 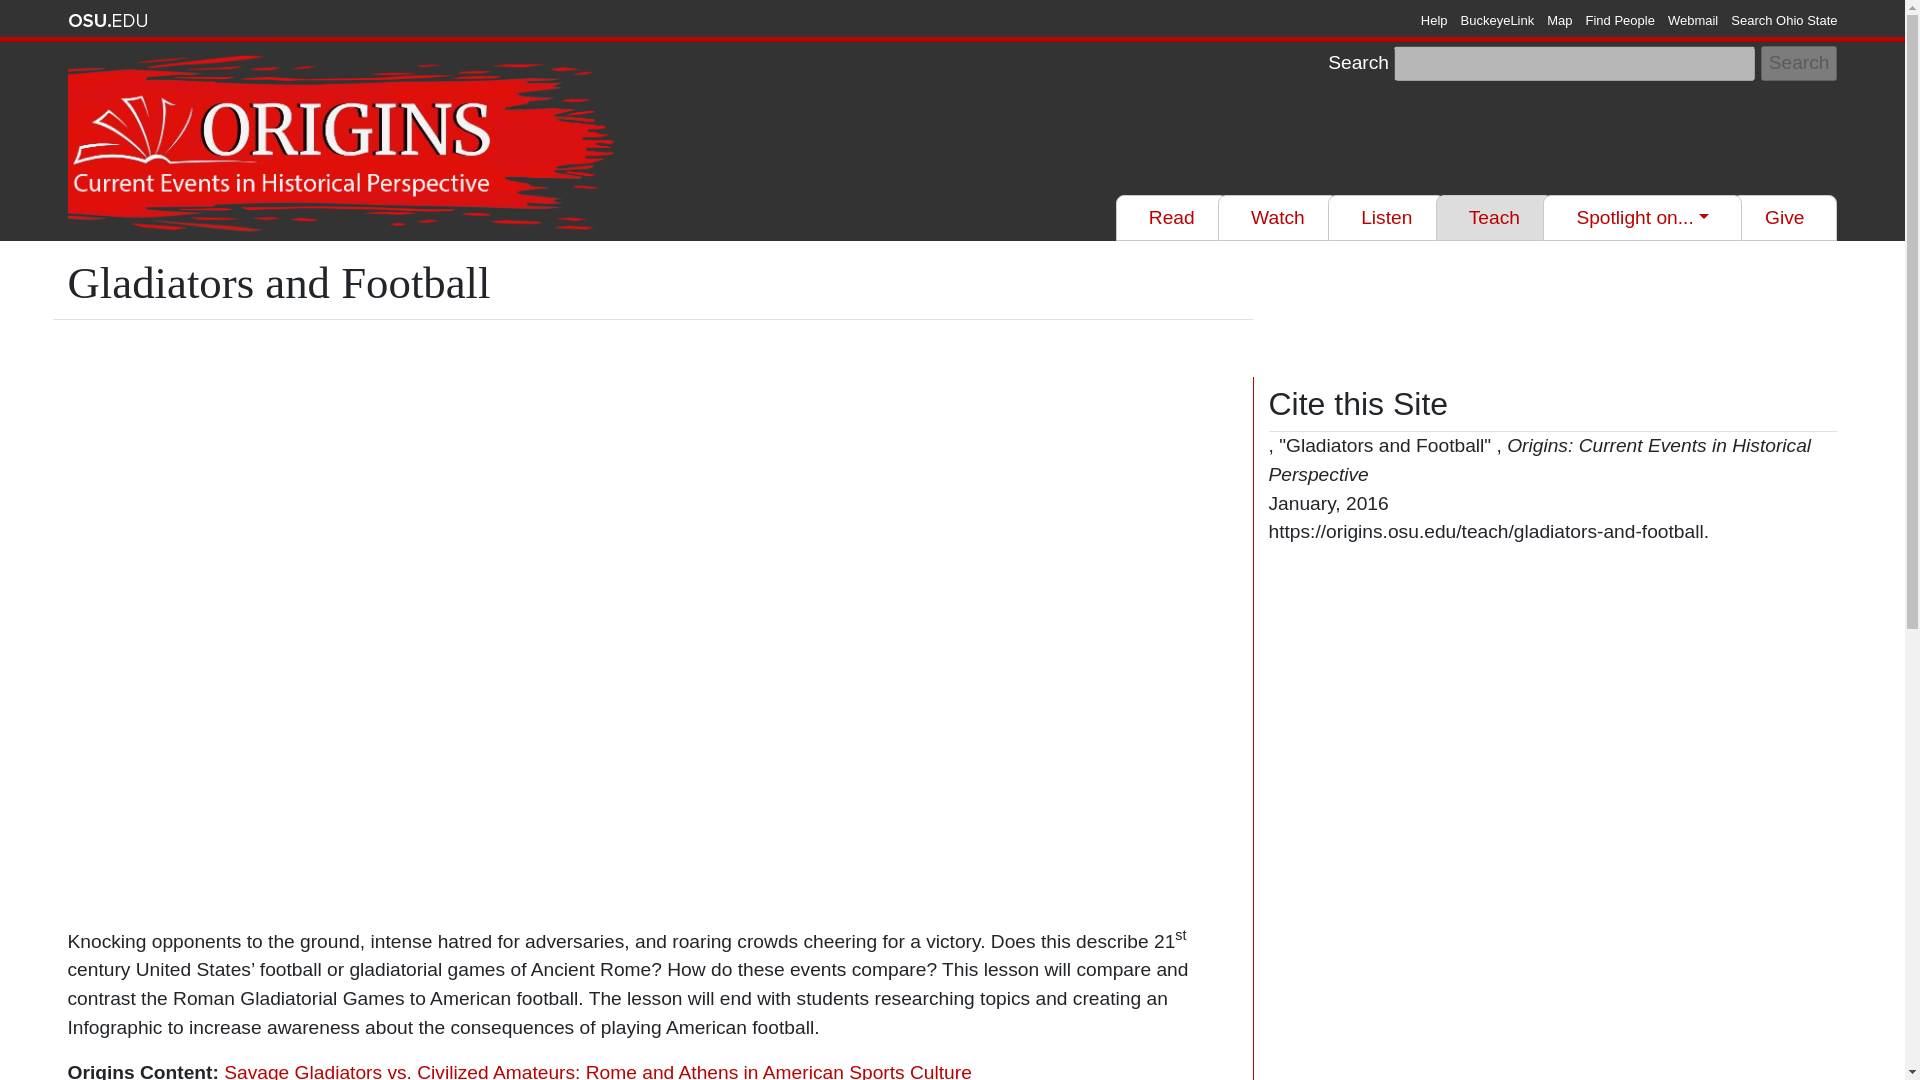 What do you see at coordinates (107, 20) in the screenshot?
I see `The Ohio State University website` at bounding box center [107, 20].